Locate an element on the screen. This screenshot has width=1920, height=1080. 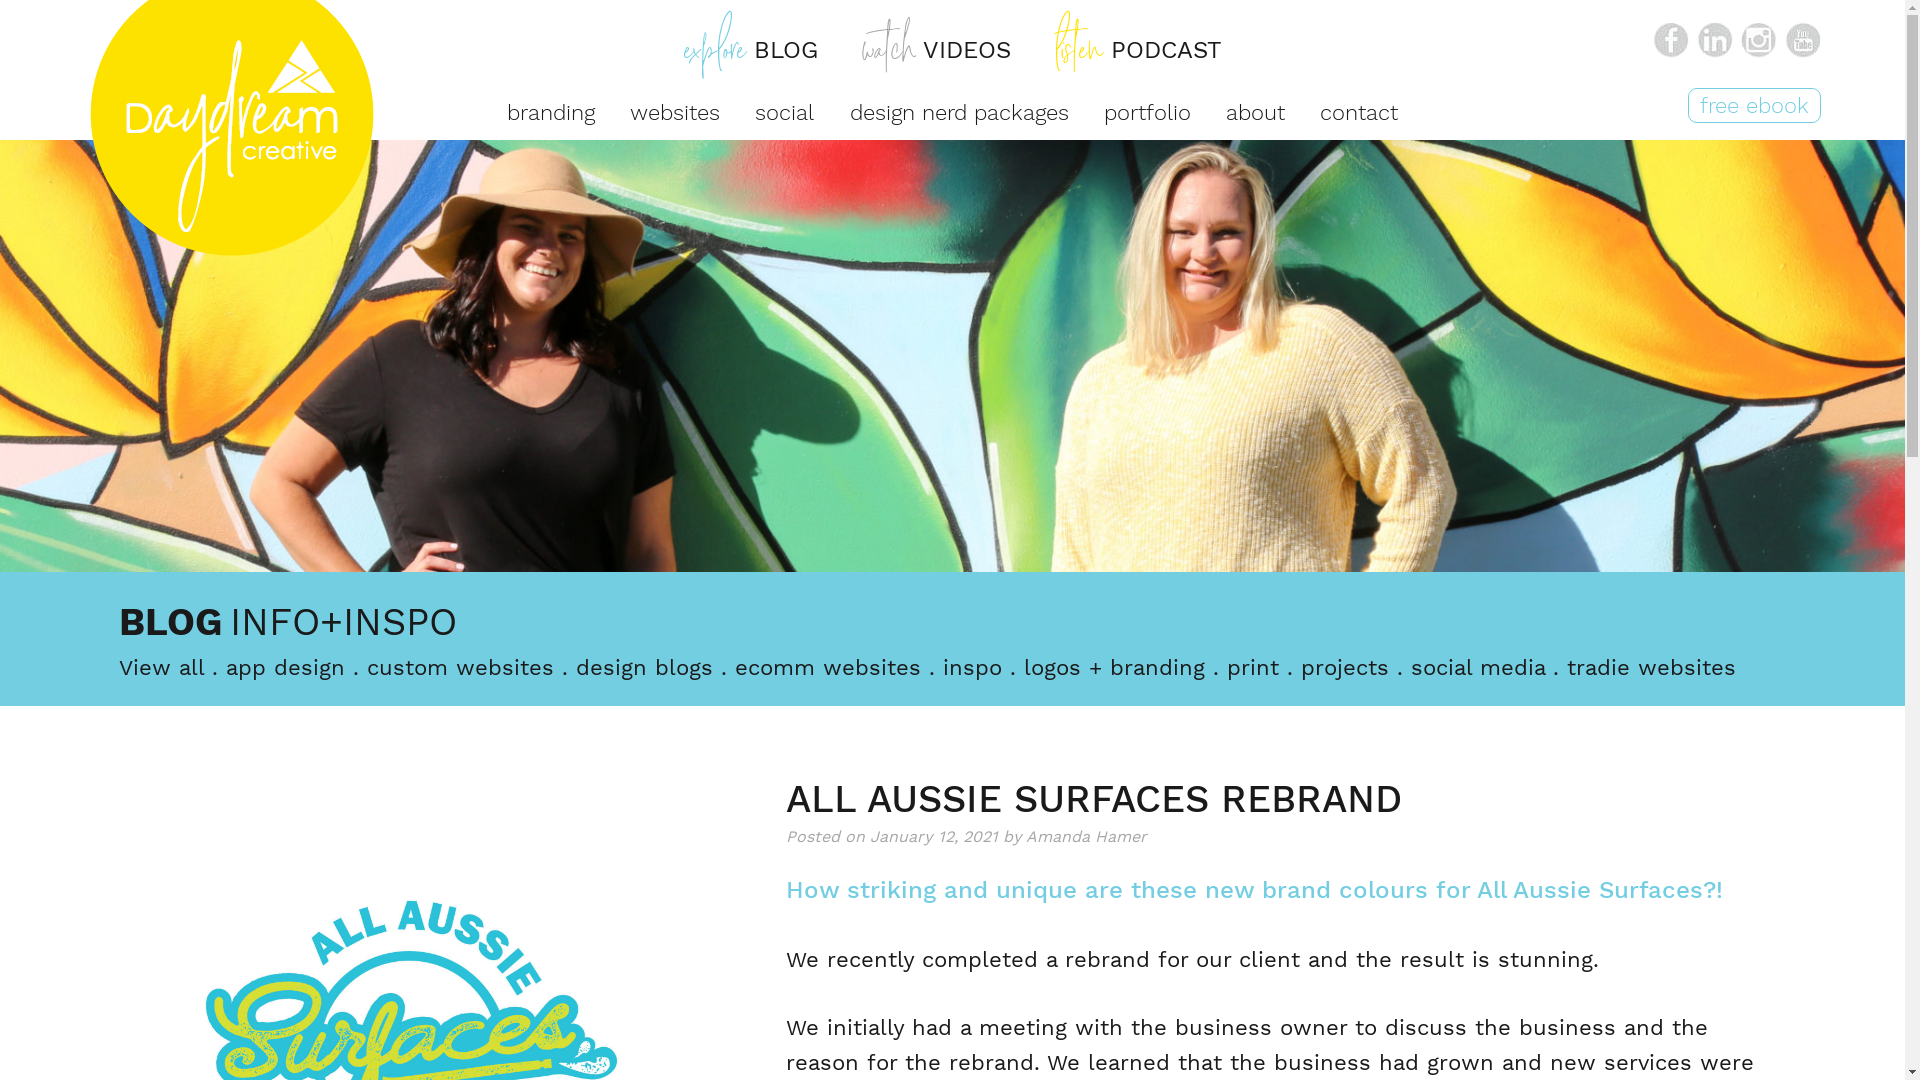
inspo is located at coordinates (972, 668).